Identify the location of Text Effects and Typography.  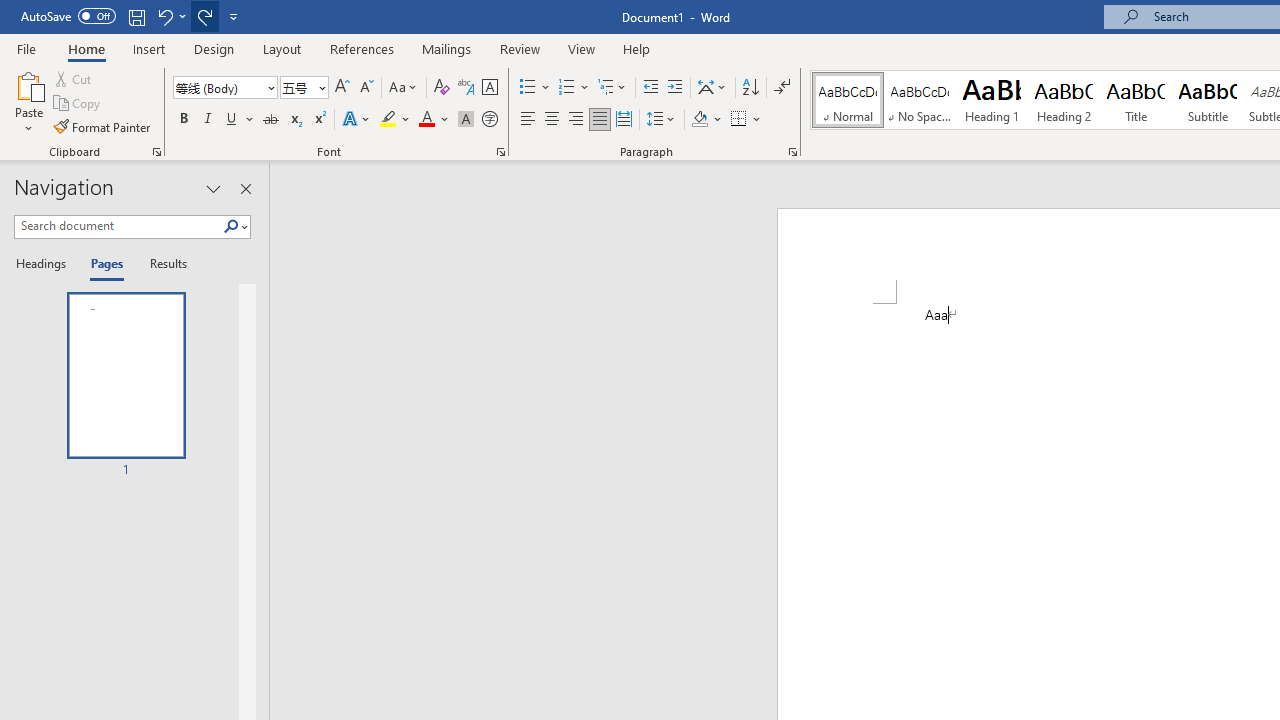
(357, 120).